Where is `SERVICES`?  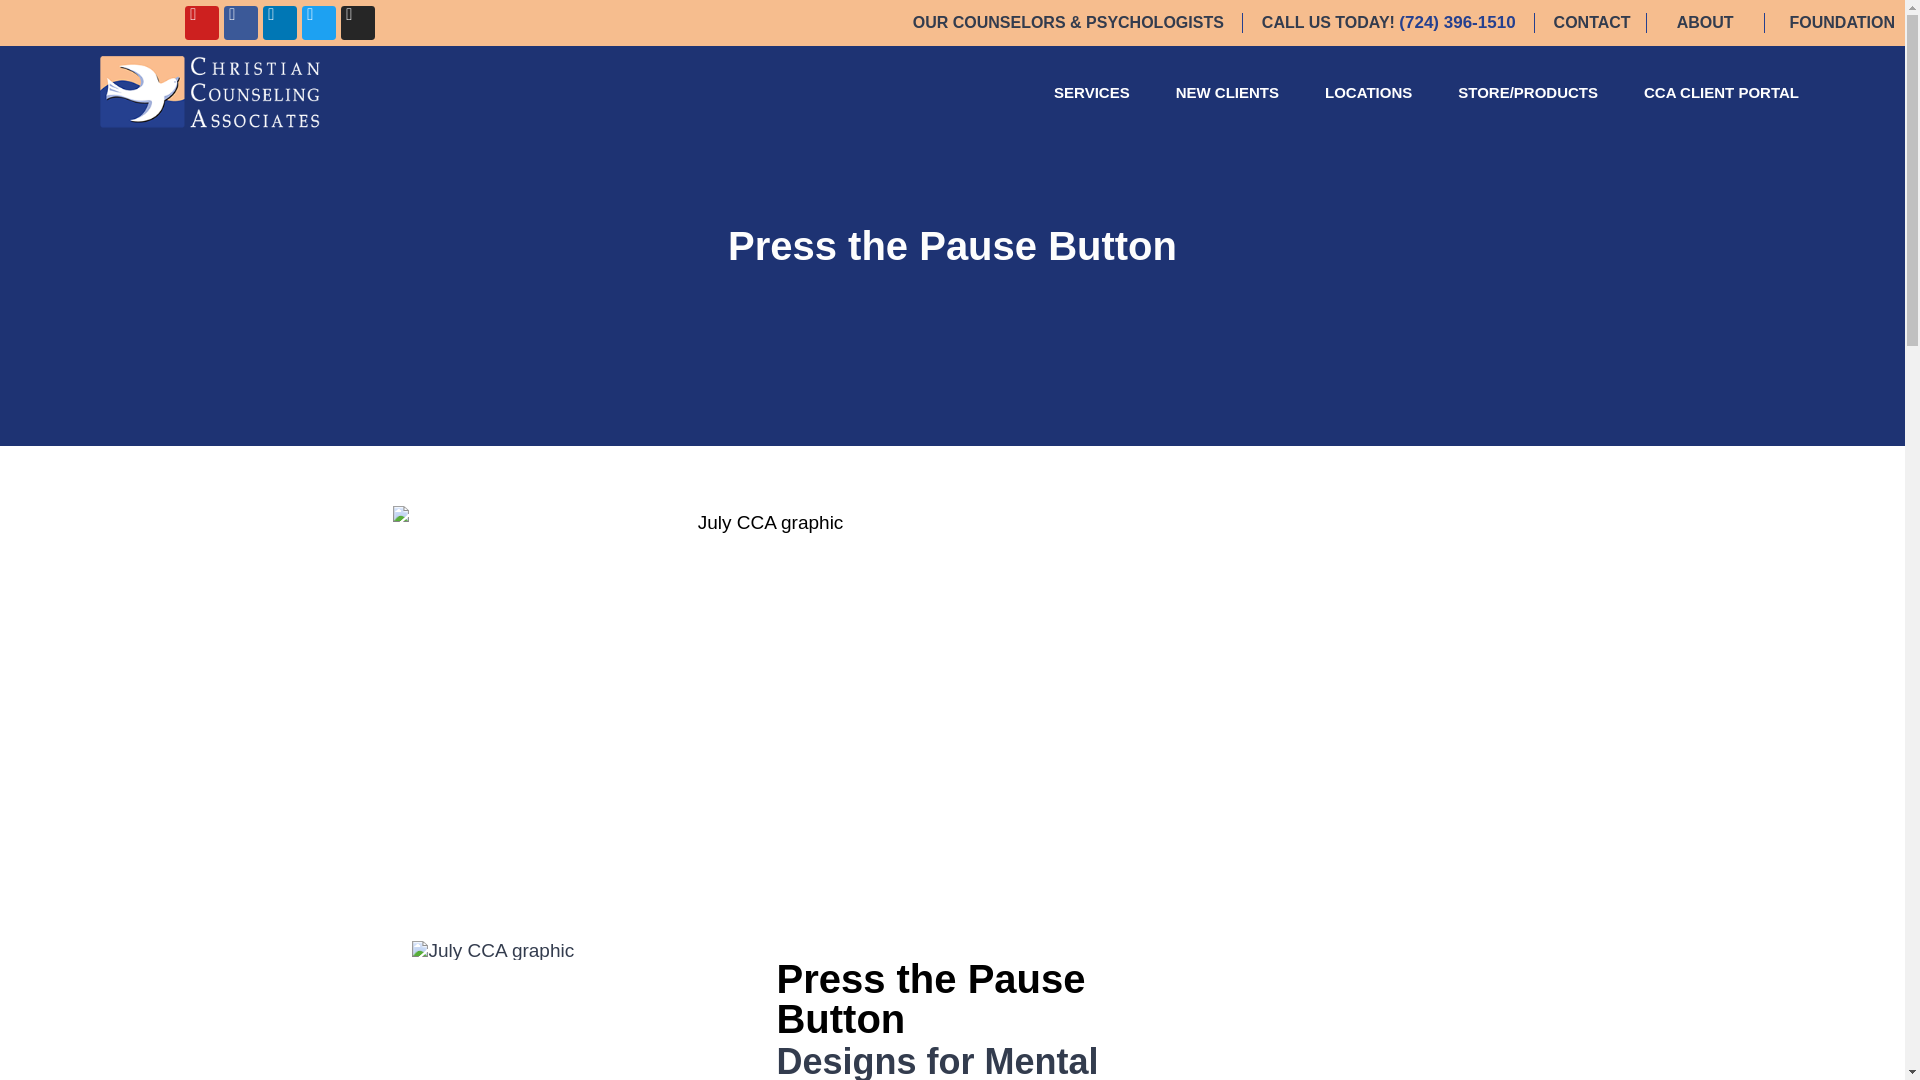
SERVICES is located at coordinates (1092, 92).